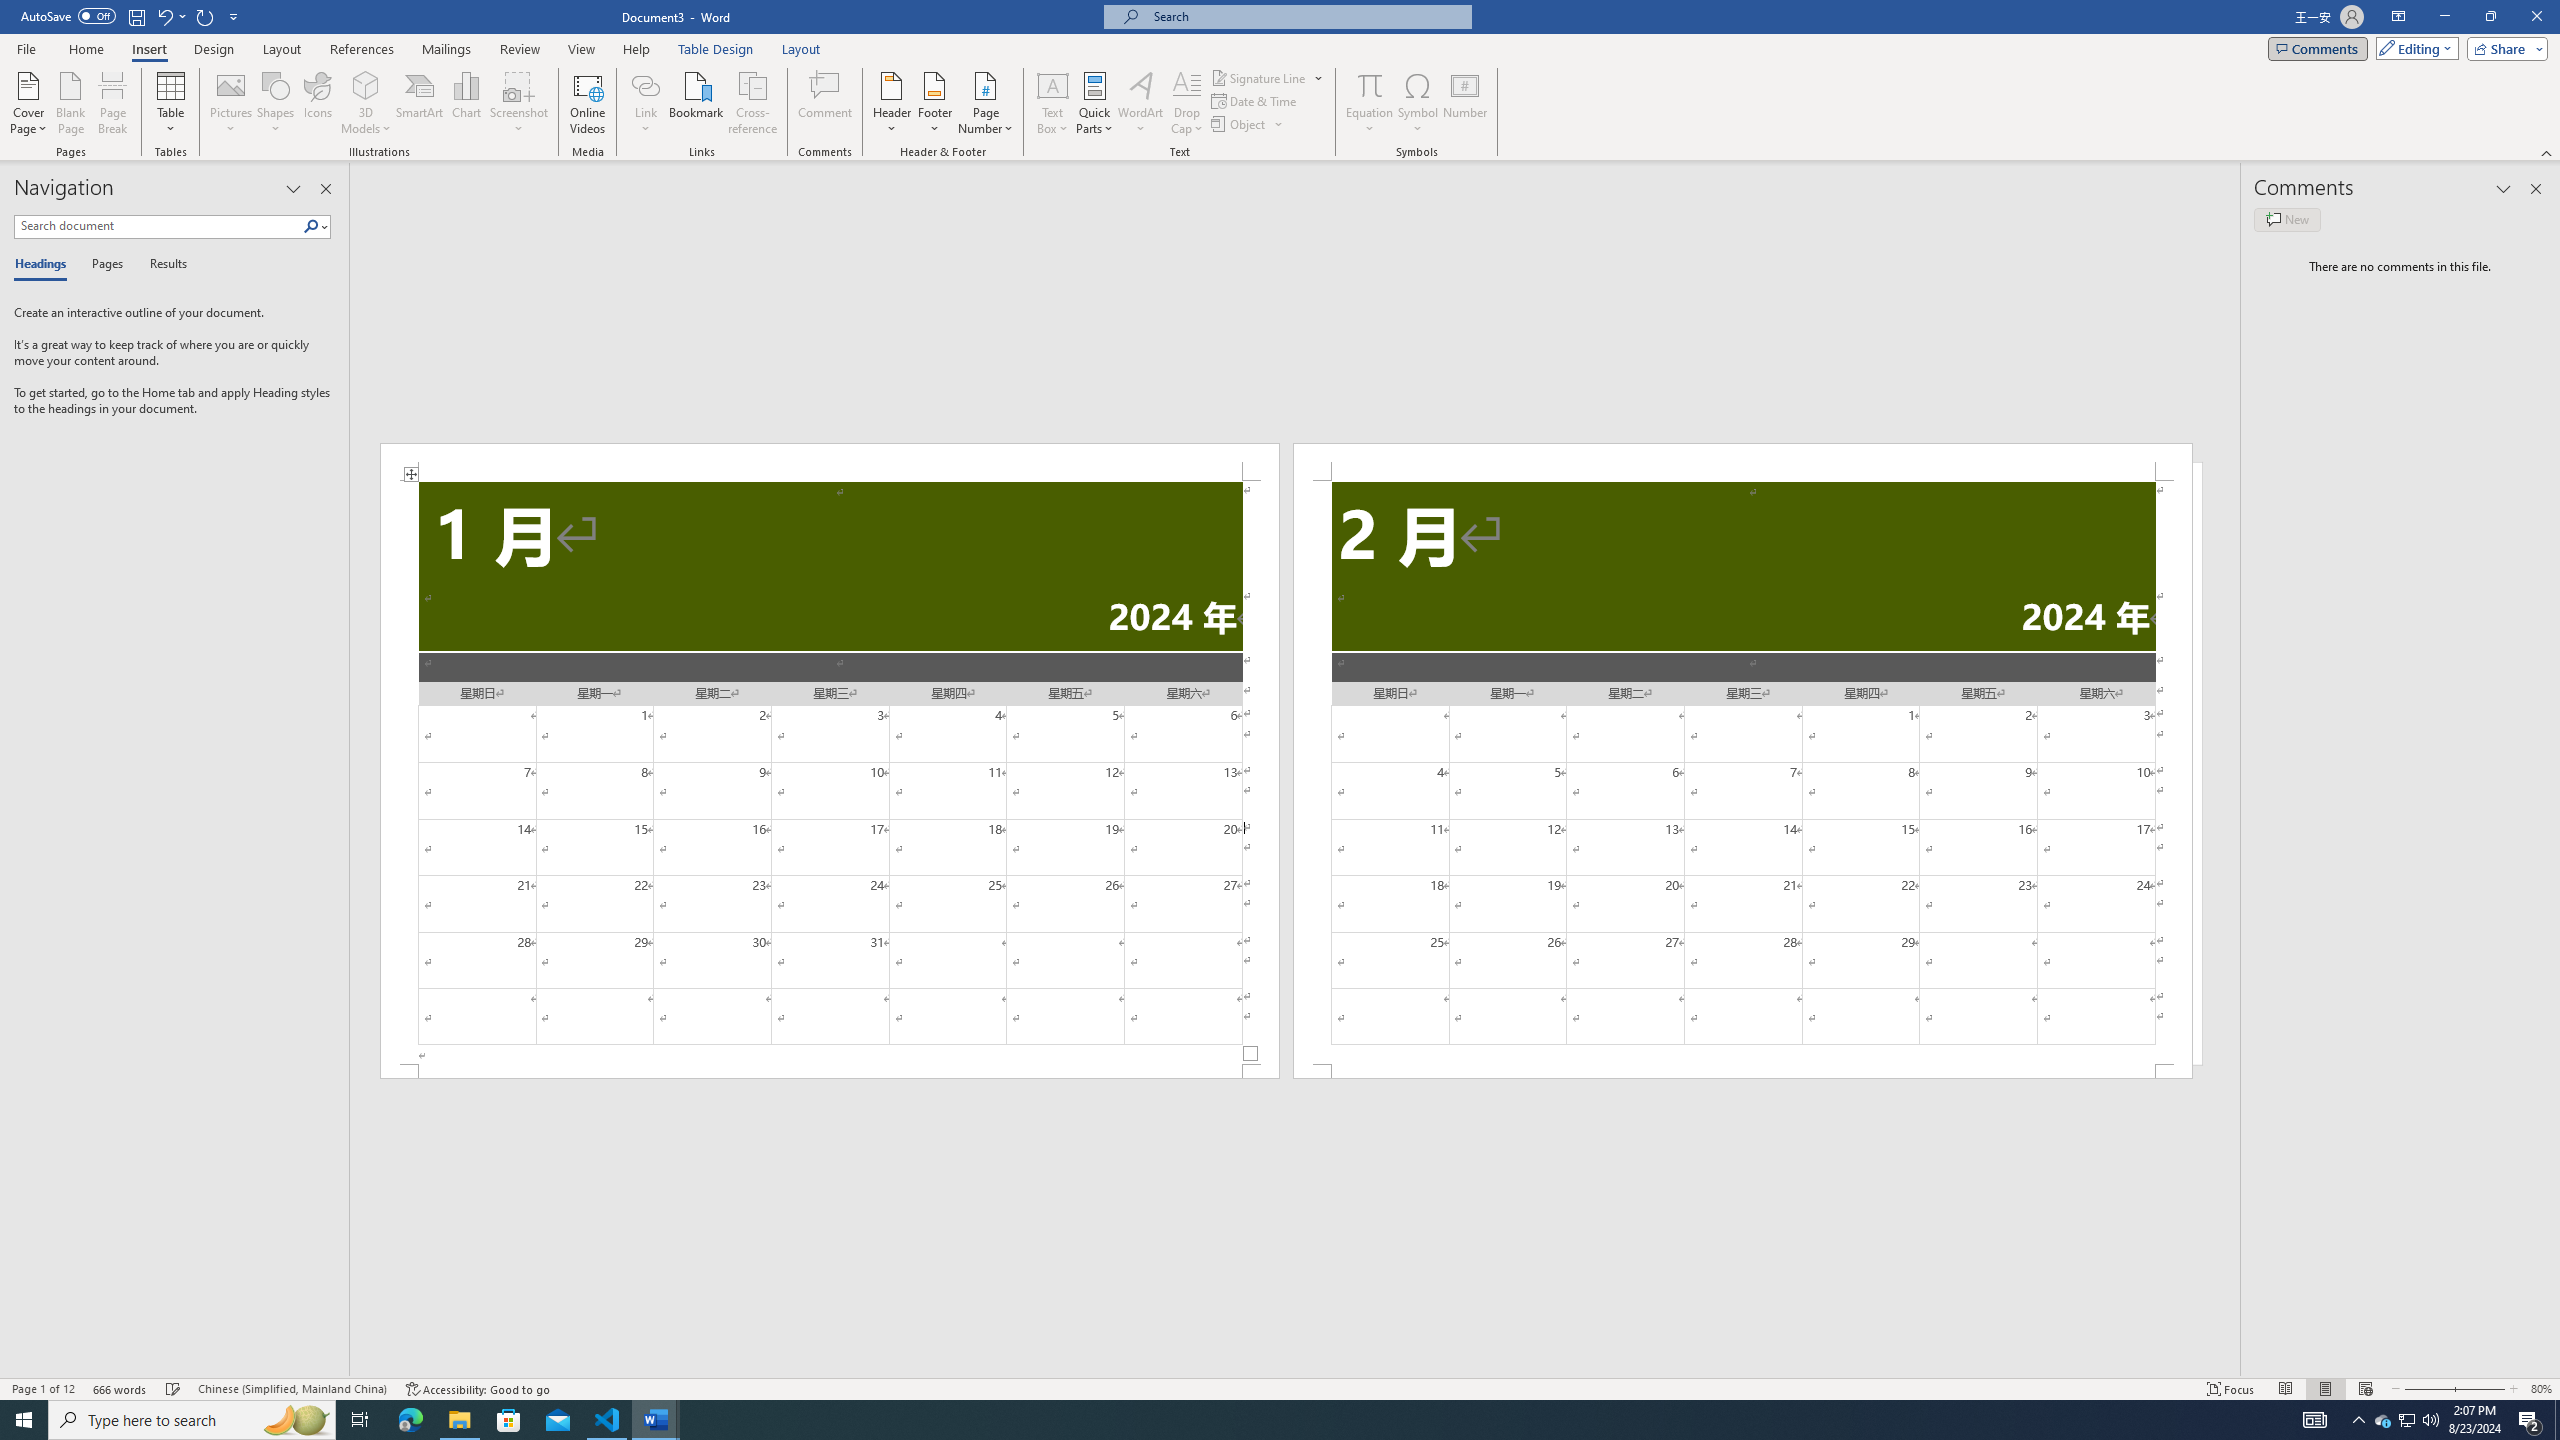 The height and width of the screenshot is (1440, 2560). Describe the element at coordinates (206, 16) in the screenshot. I see `Repeat Doc Close` at that location.